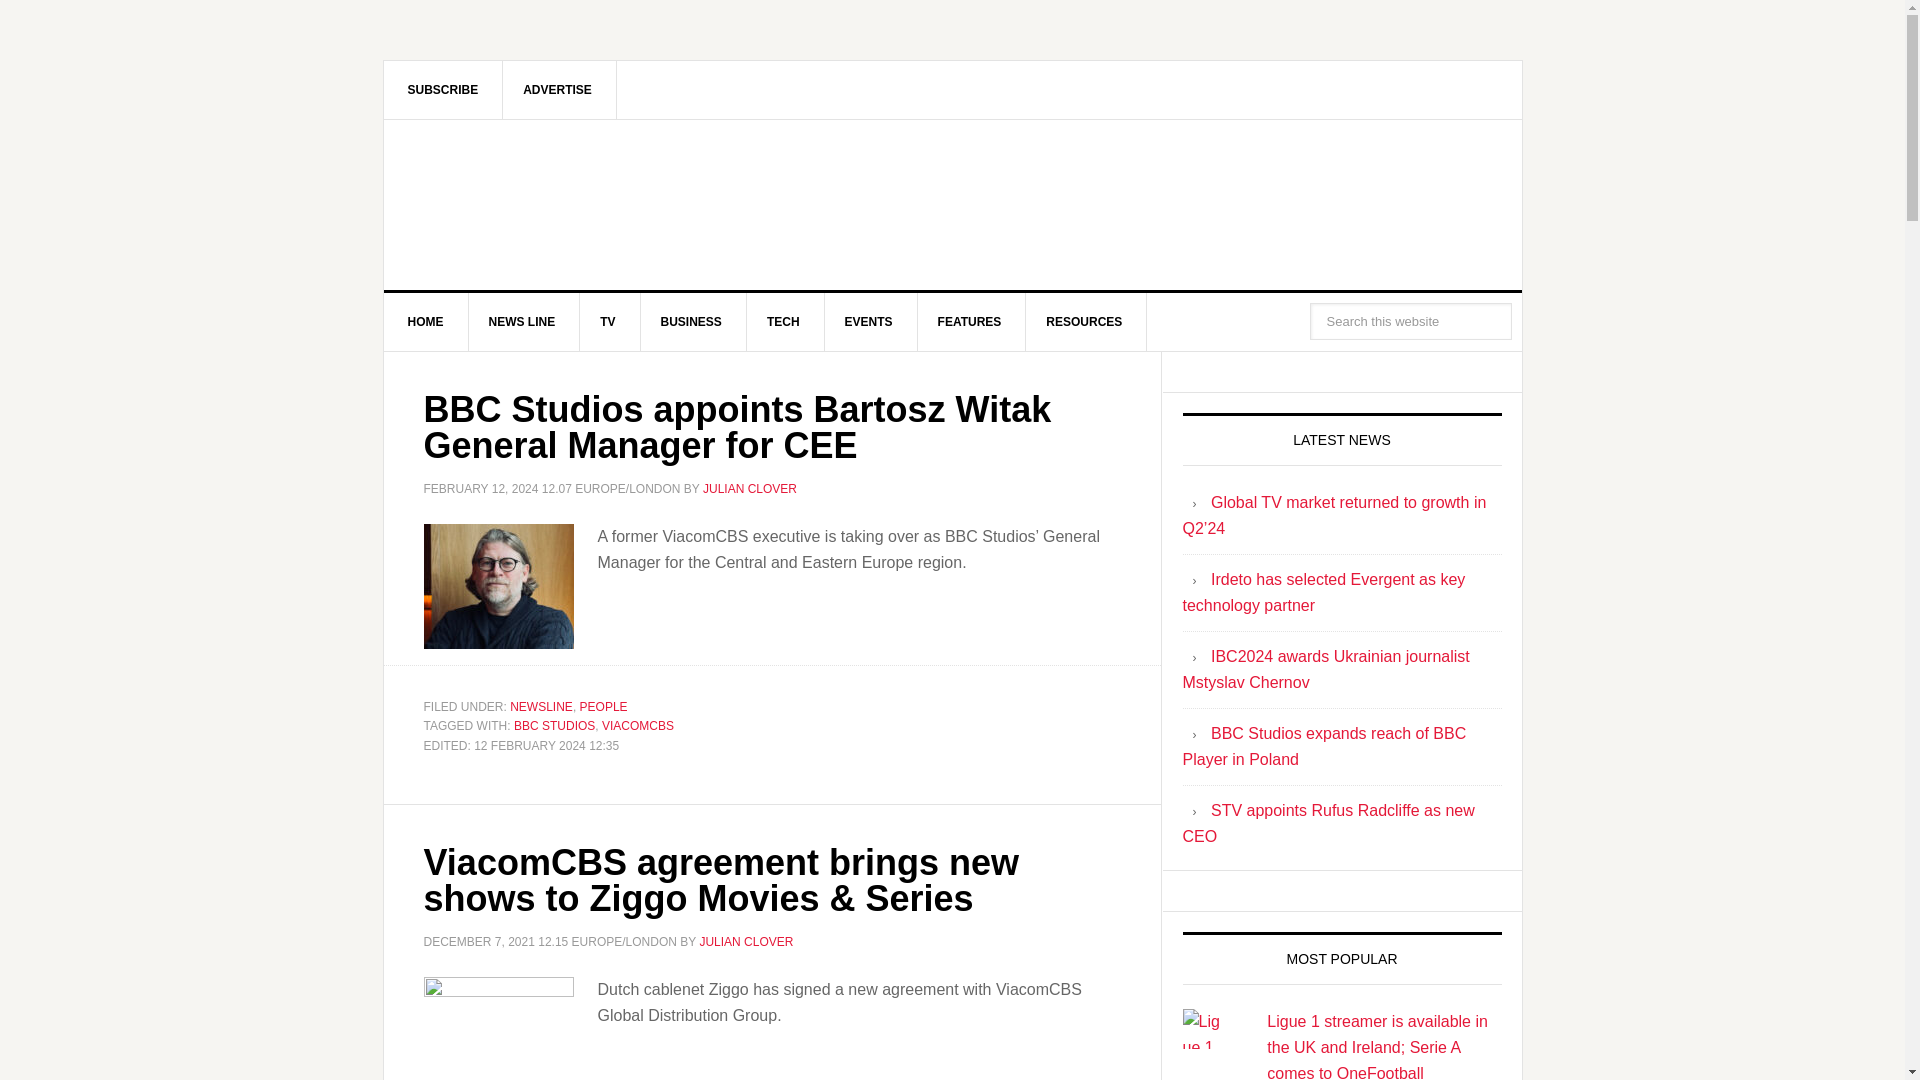 Image resolution: width=1920 pixels, height=1080 pixels. What do you see at coordinates (554, 726) in the screenshot?
I see `BBC STUDIOS` at bounding box center [554, 726].